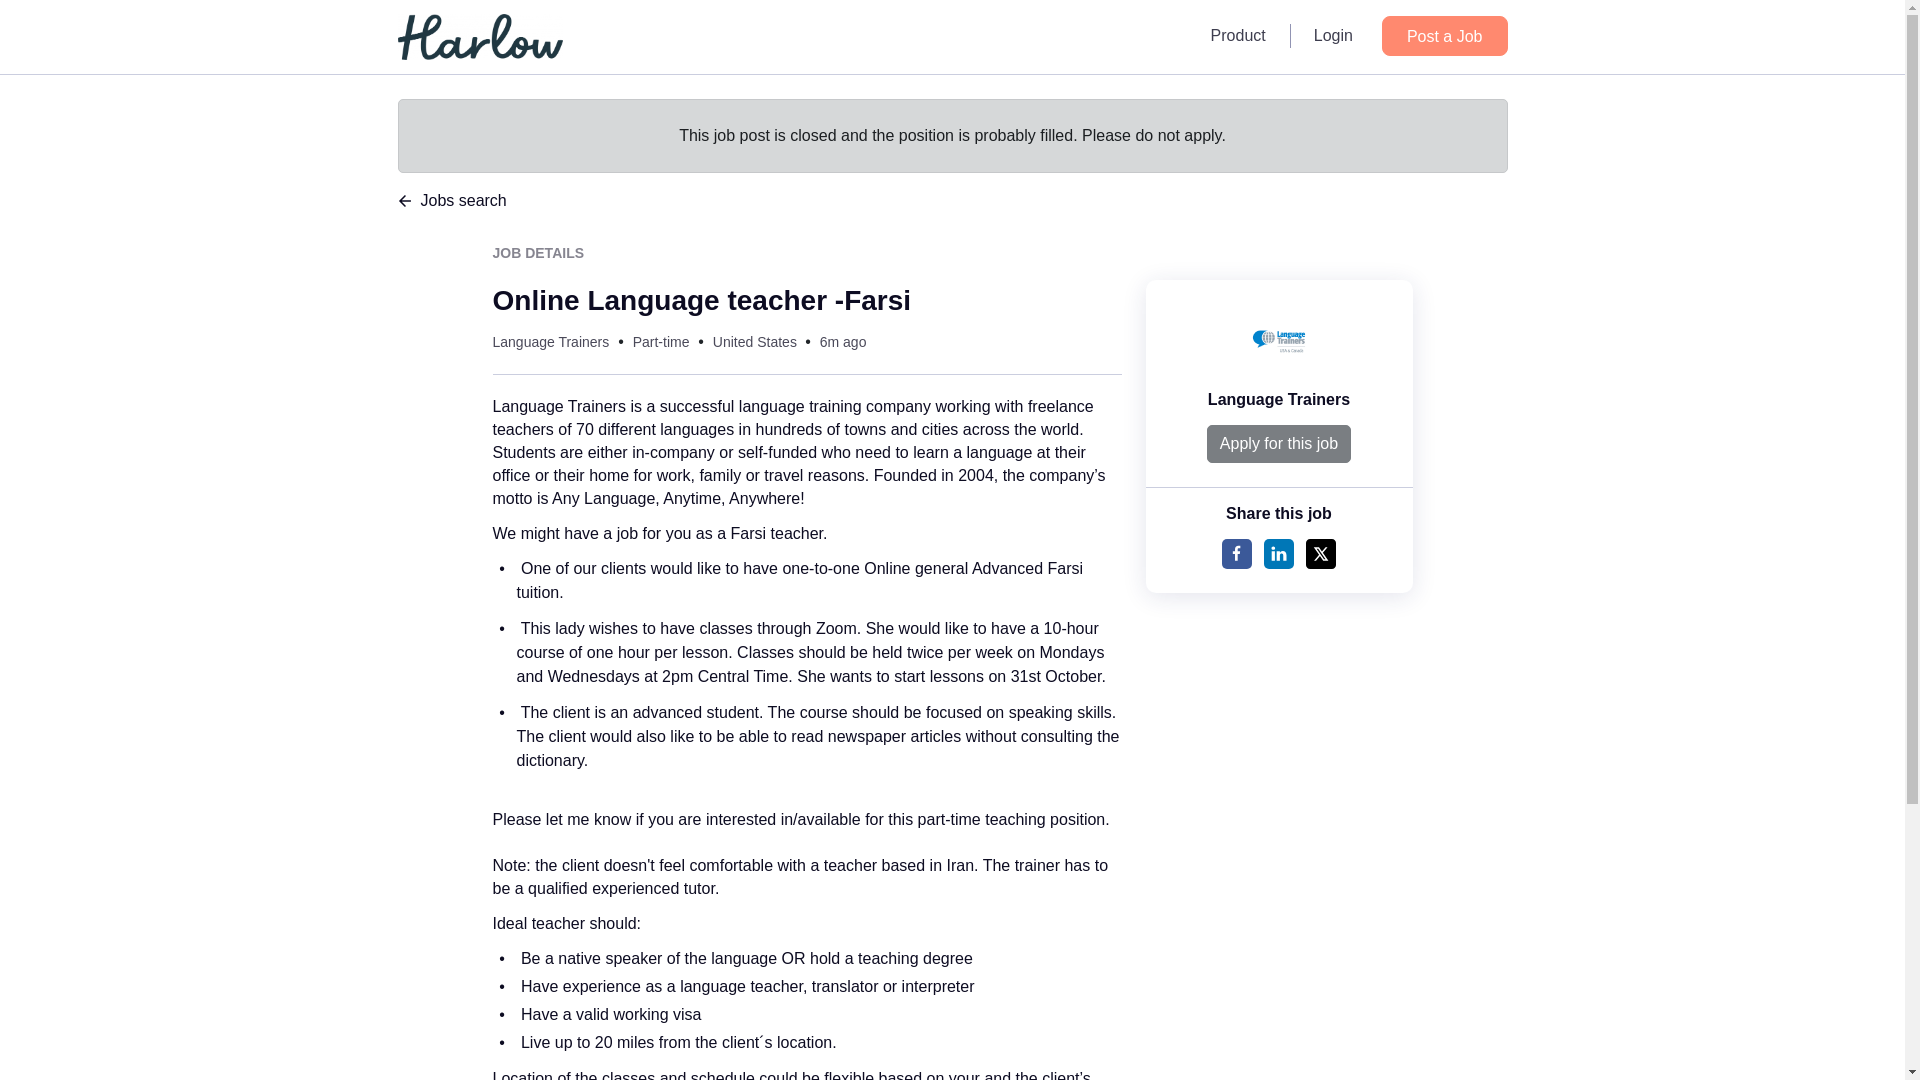 The height and width of the screenshot is (1080, 1920). What do you see at coordinates (1278, 554) in the screenshot?
I see `Share to Linkedin` at bounding box center [1278, 554].